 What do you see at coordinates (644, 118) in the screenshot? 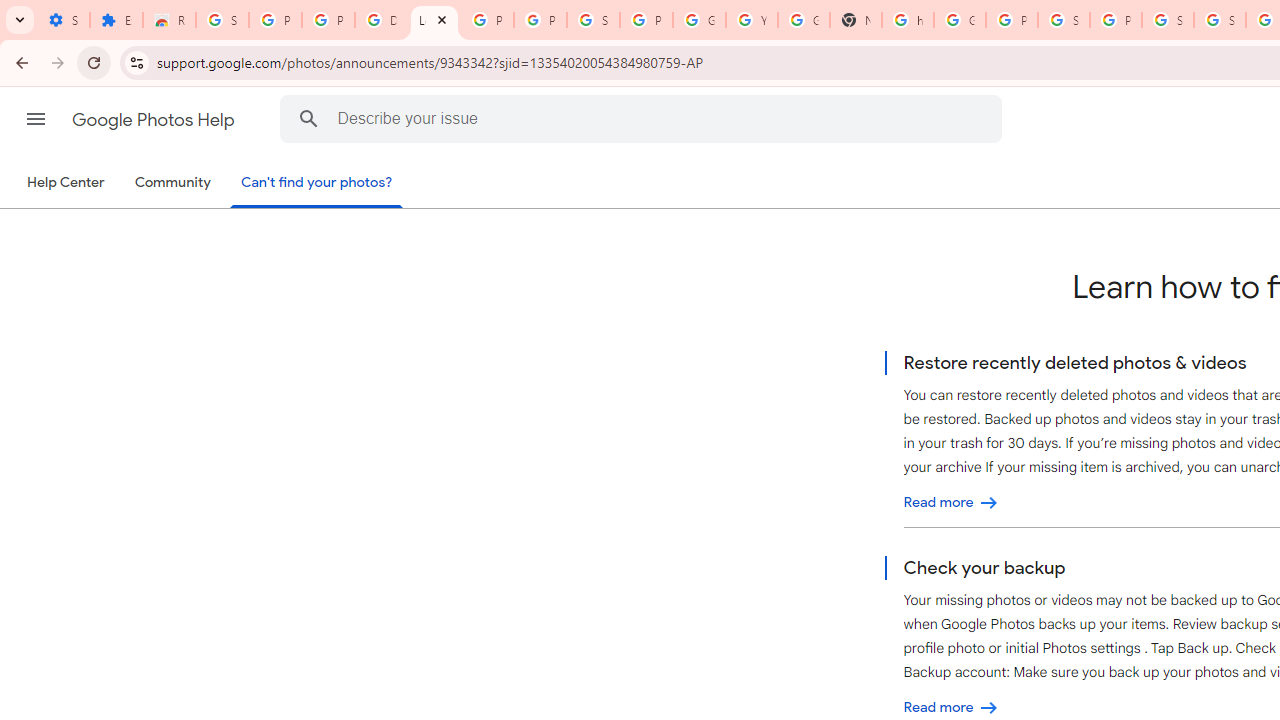
I see `Describe your issue` at bounding box center [644, 118].